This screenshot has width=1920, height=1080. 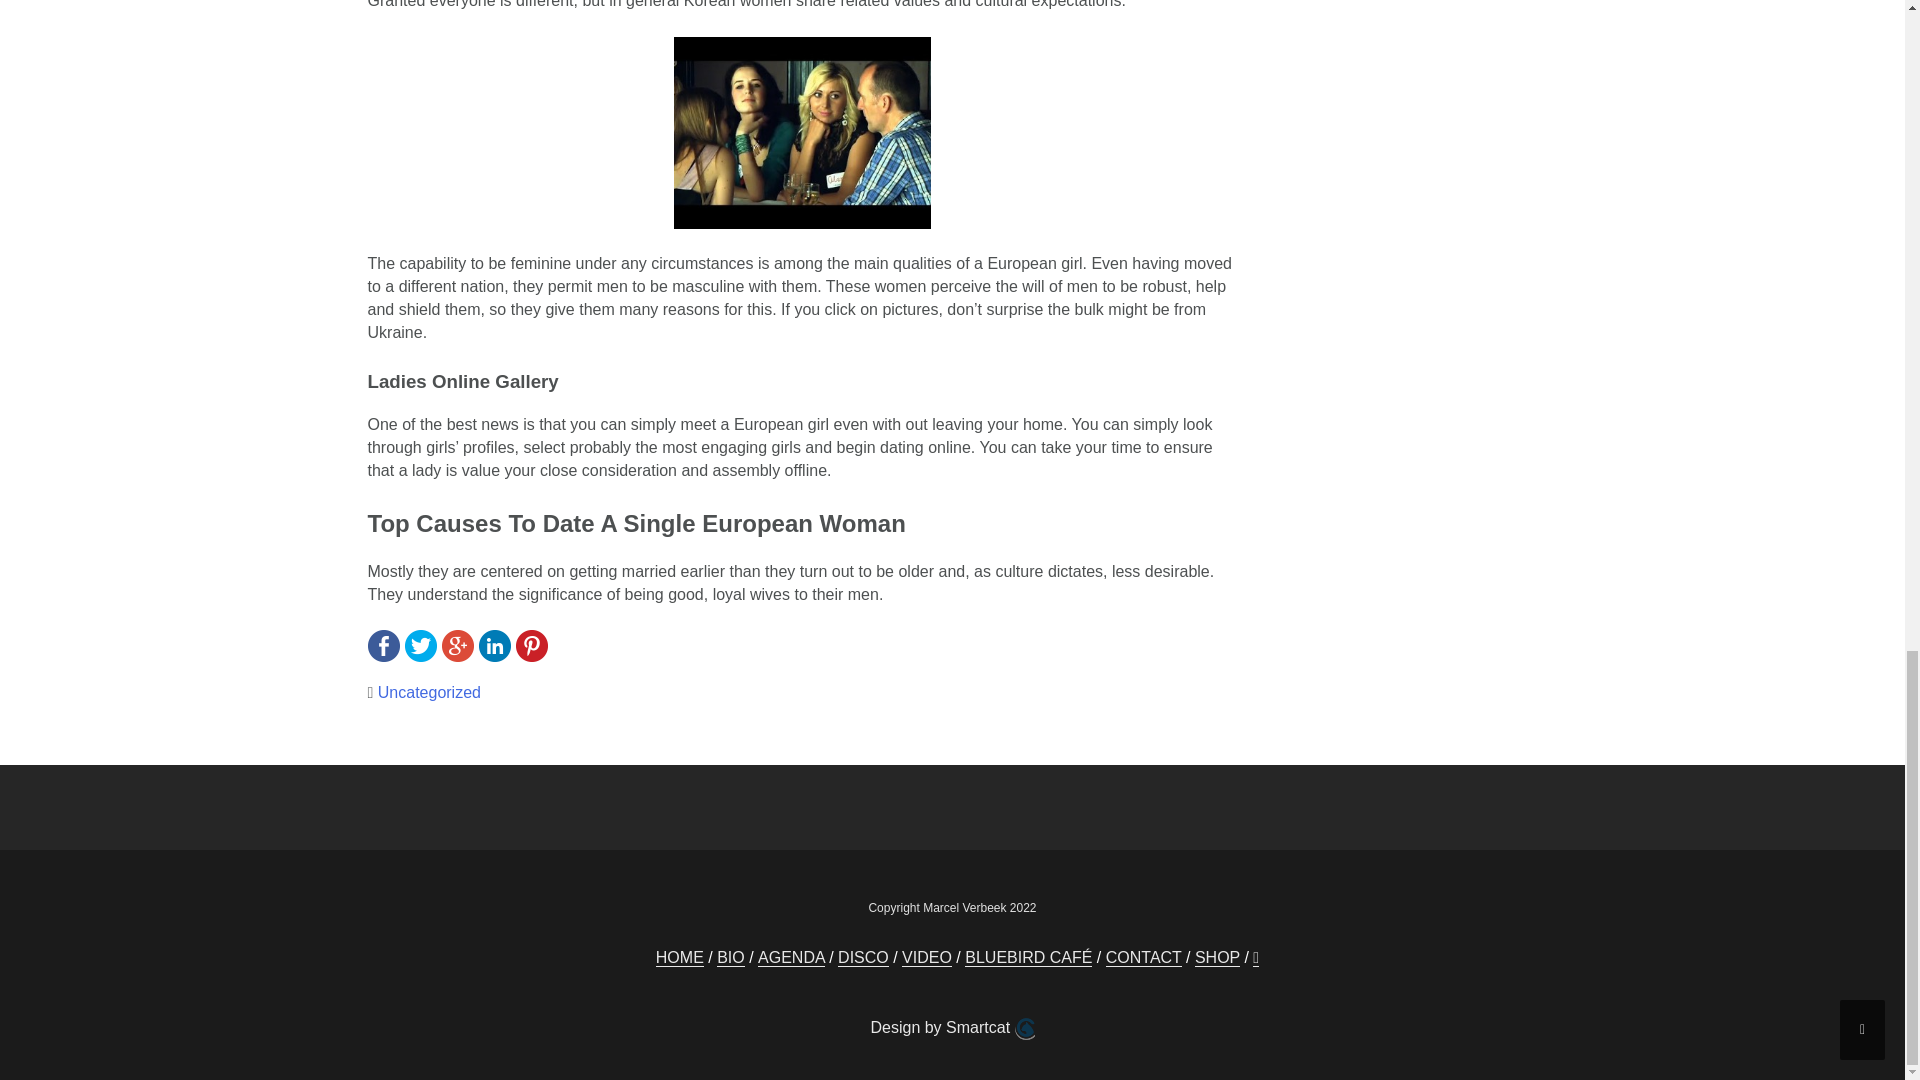 What do you see at coordinates (430, 692) in the screenshot?
I see `Uncategorized` at bounding box center [430, 692].